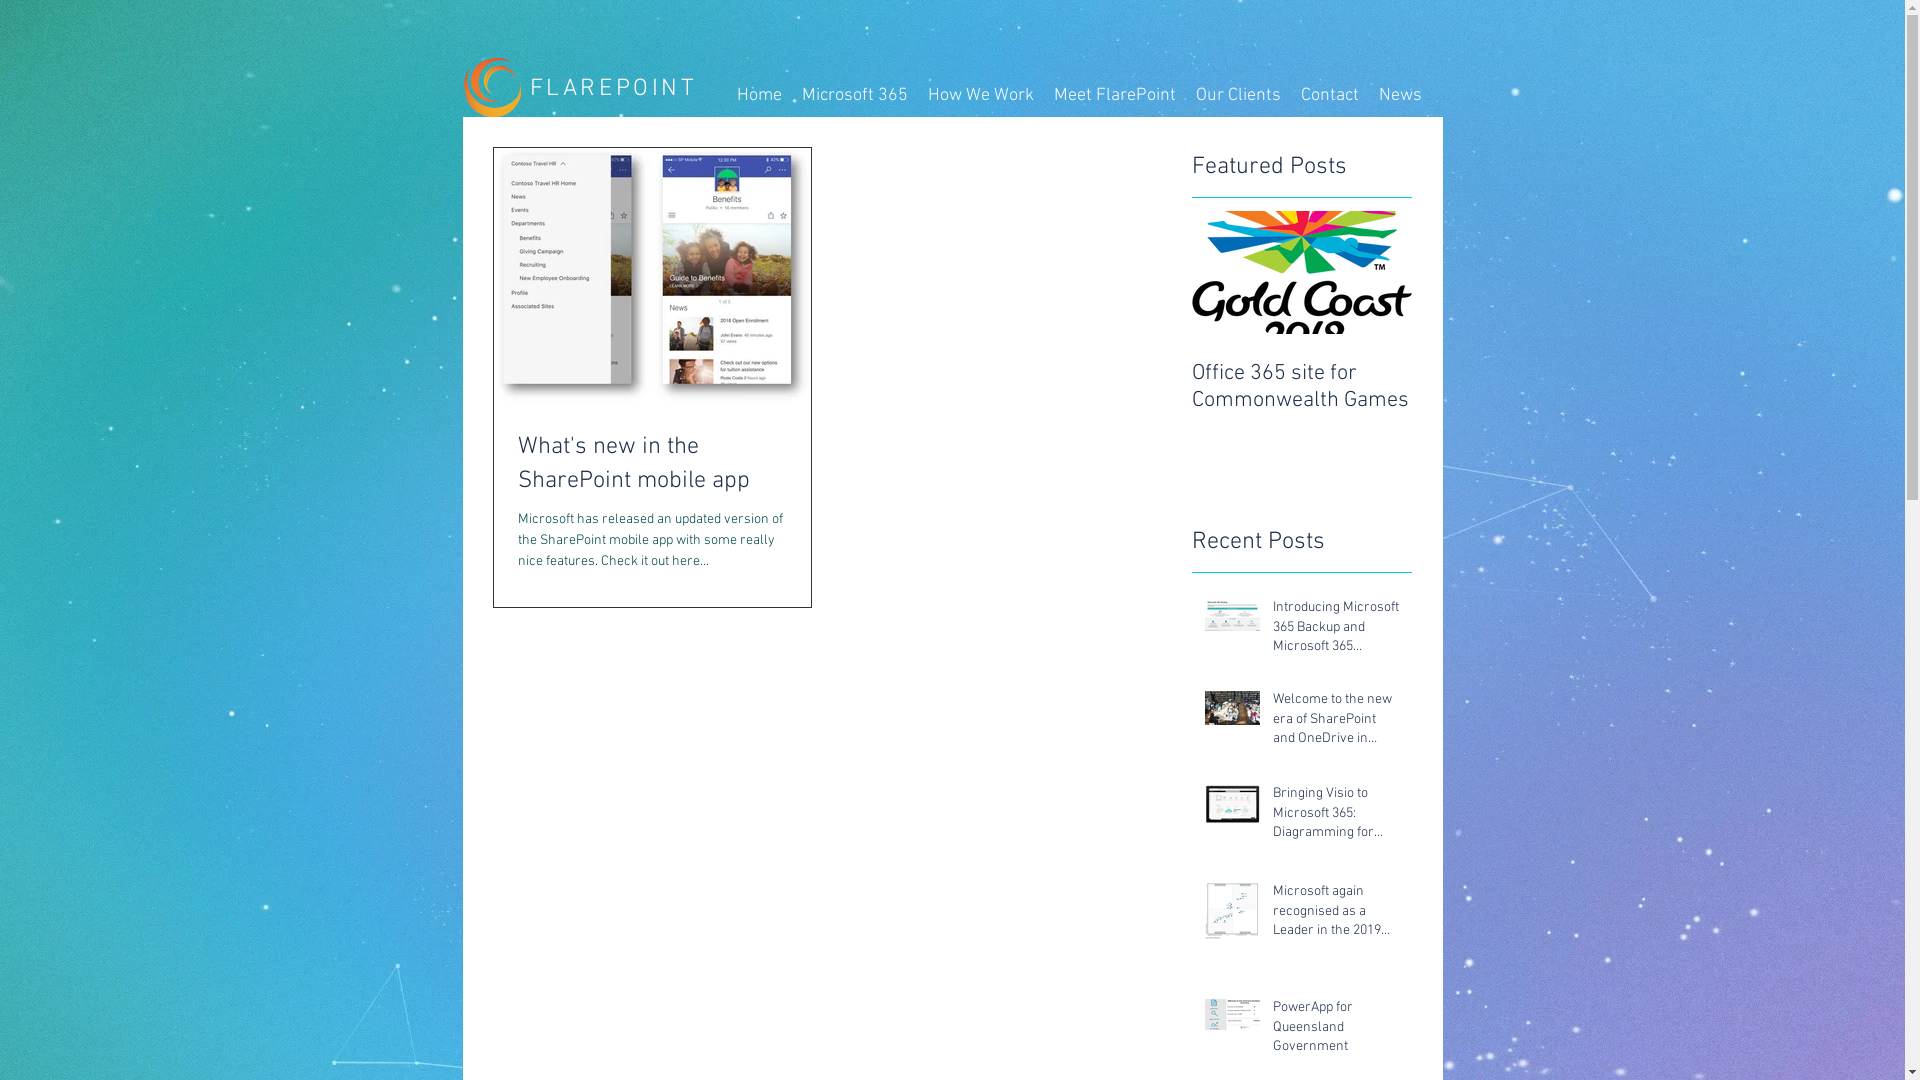 The image size is (1920, 1080). I want to click on FLAREPOINT, so click(614, 89).